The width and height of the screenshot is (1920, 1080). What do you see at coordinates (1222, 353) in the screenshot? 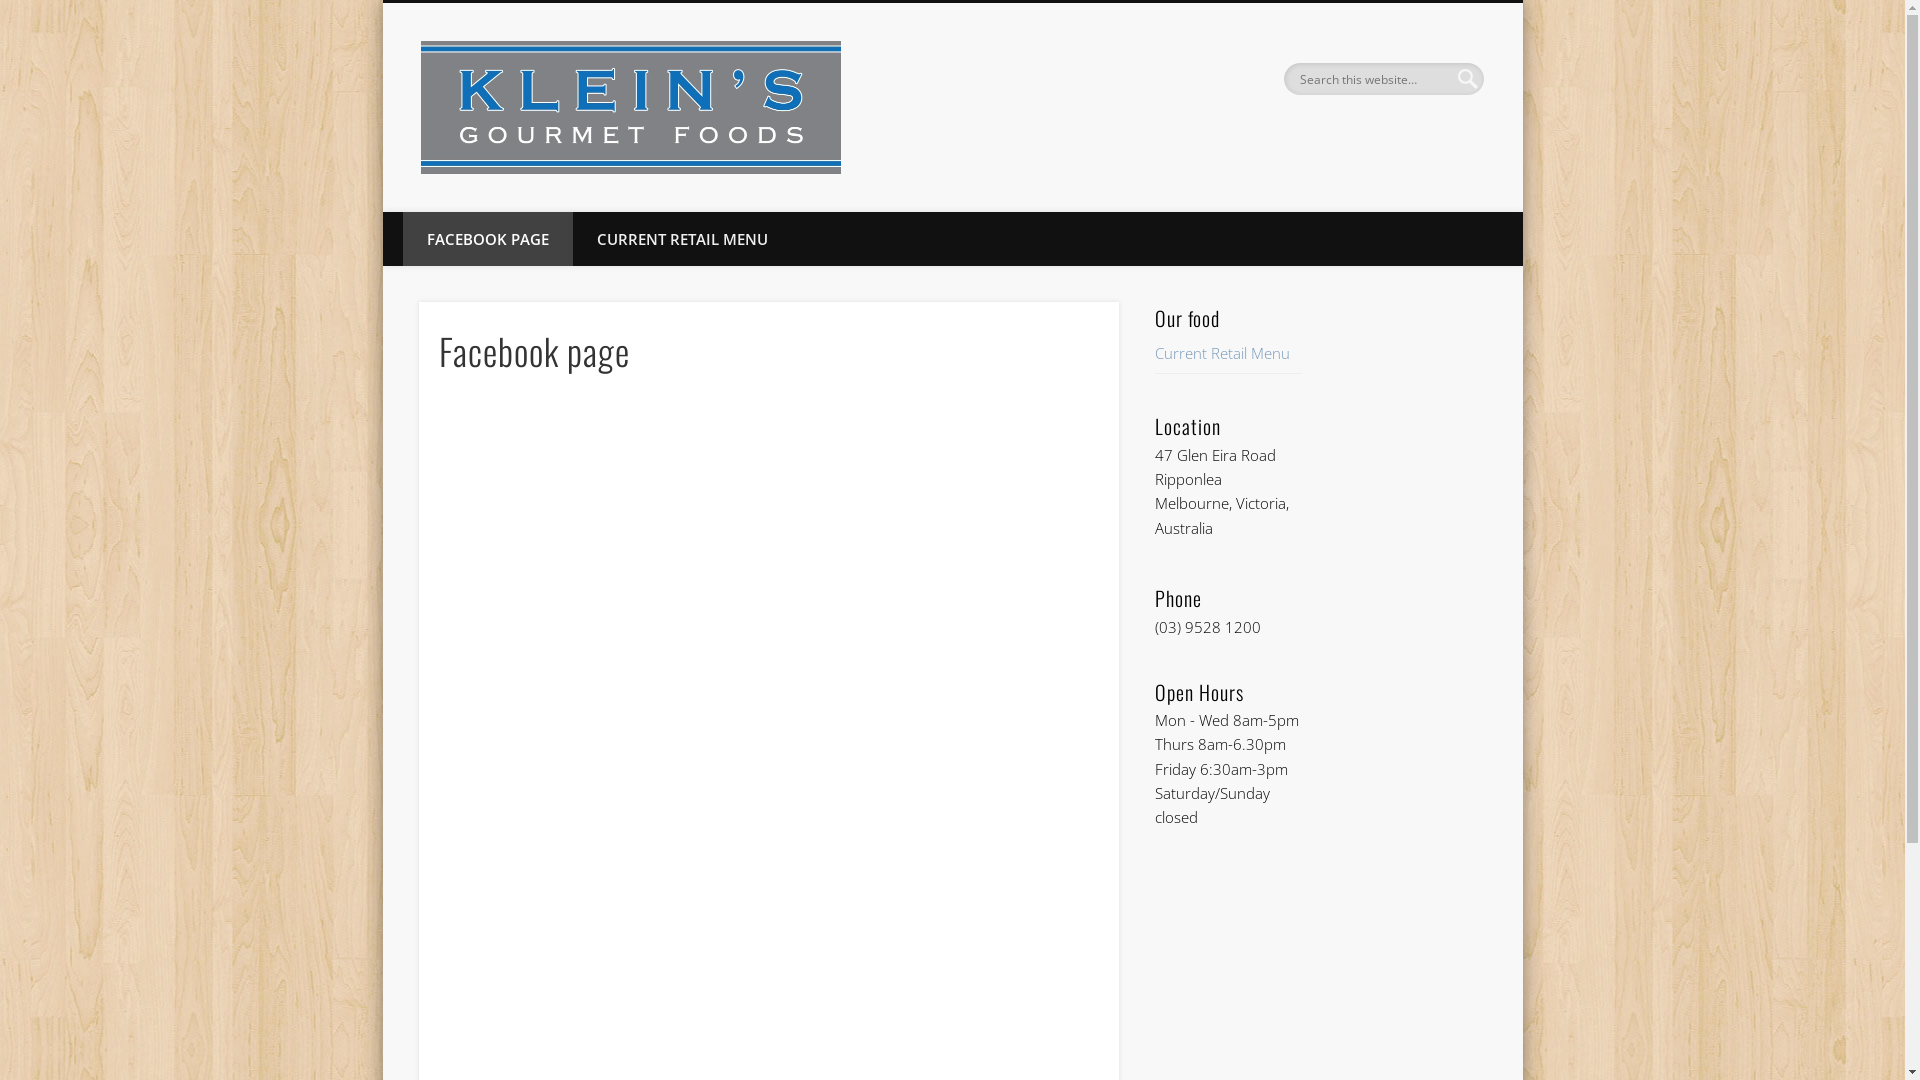
I see `Current Retail Menu` at bounding box center [1222, 353].